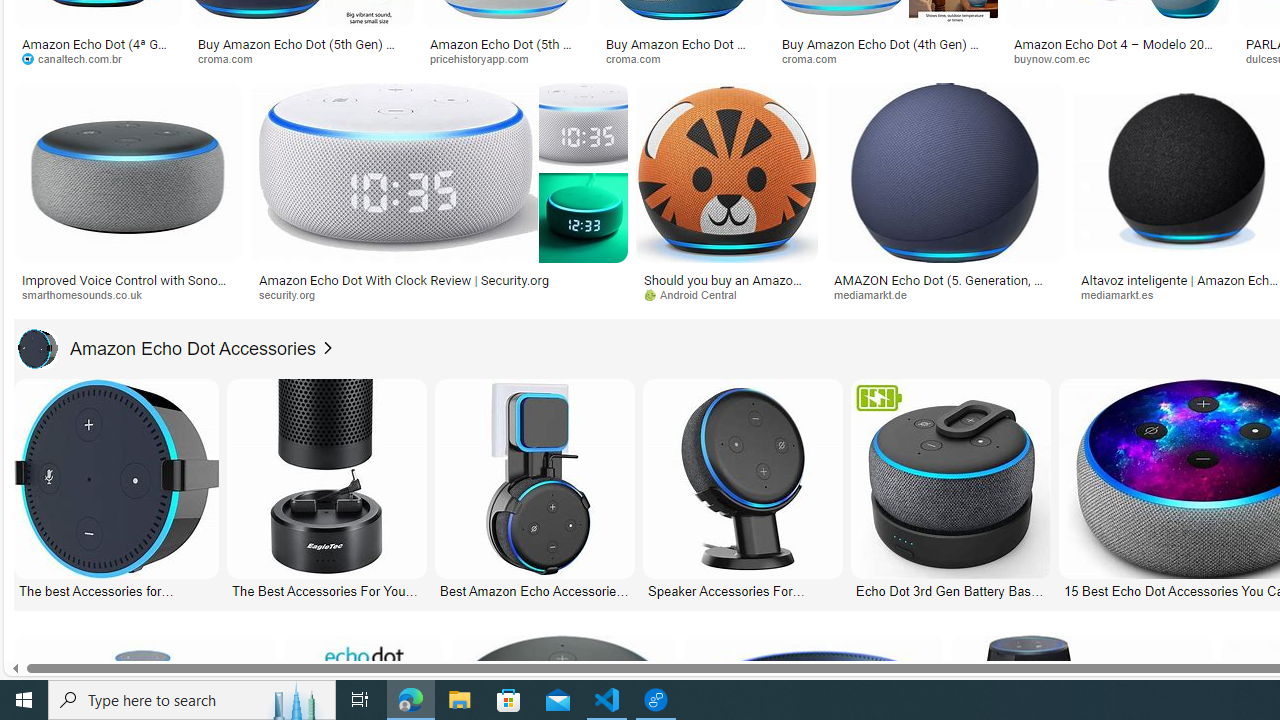  Describe the element at coordinates (404, 279) in the screenshot. I see `Amazon Echo Dot With Clock Review | Security.org` at that location.